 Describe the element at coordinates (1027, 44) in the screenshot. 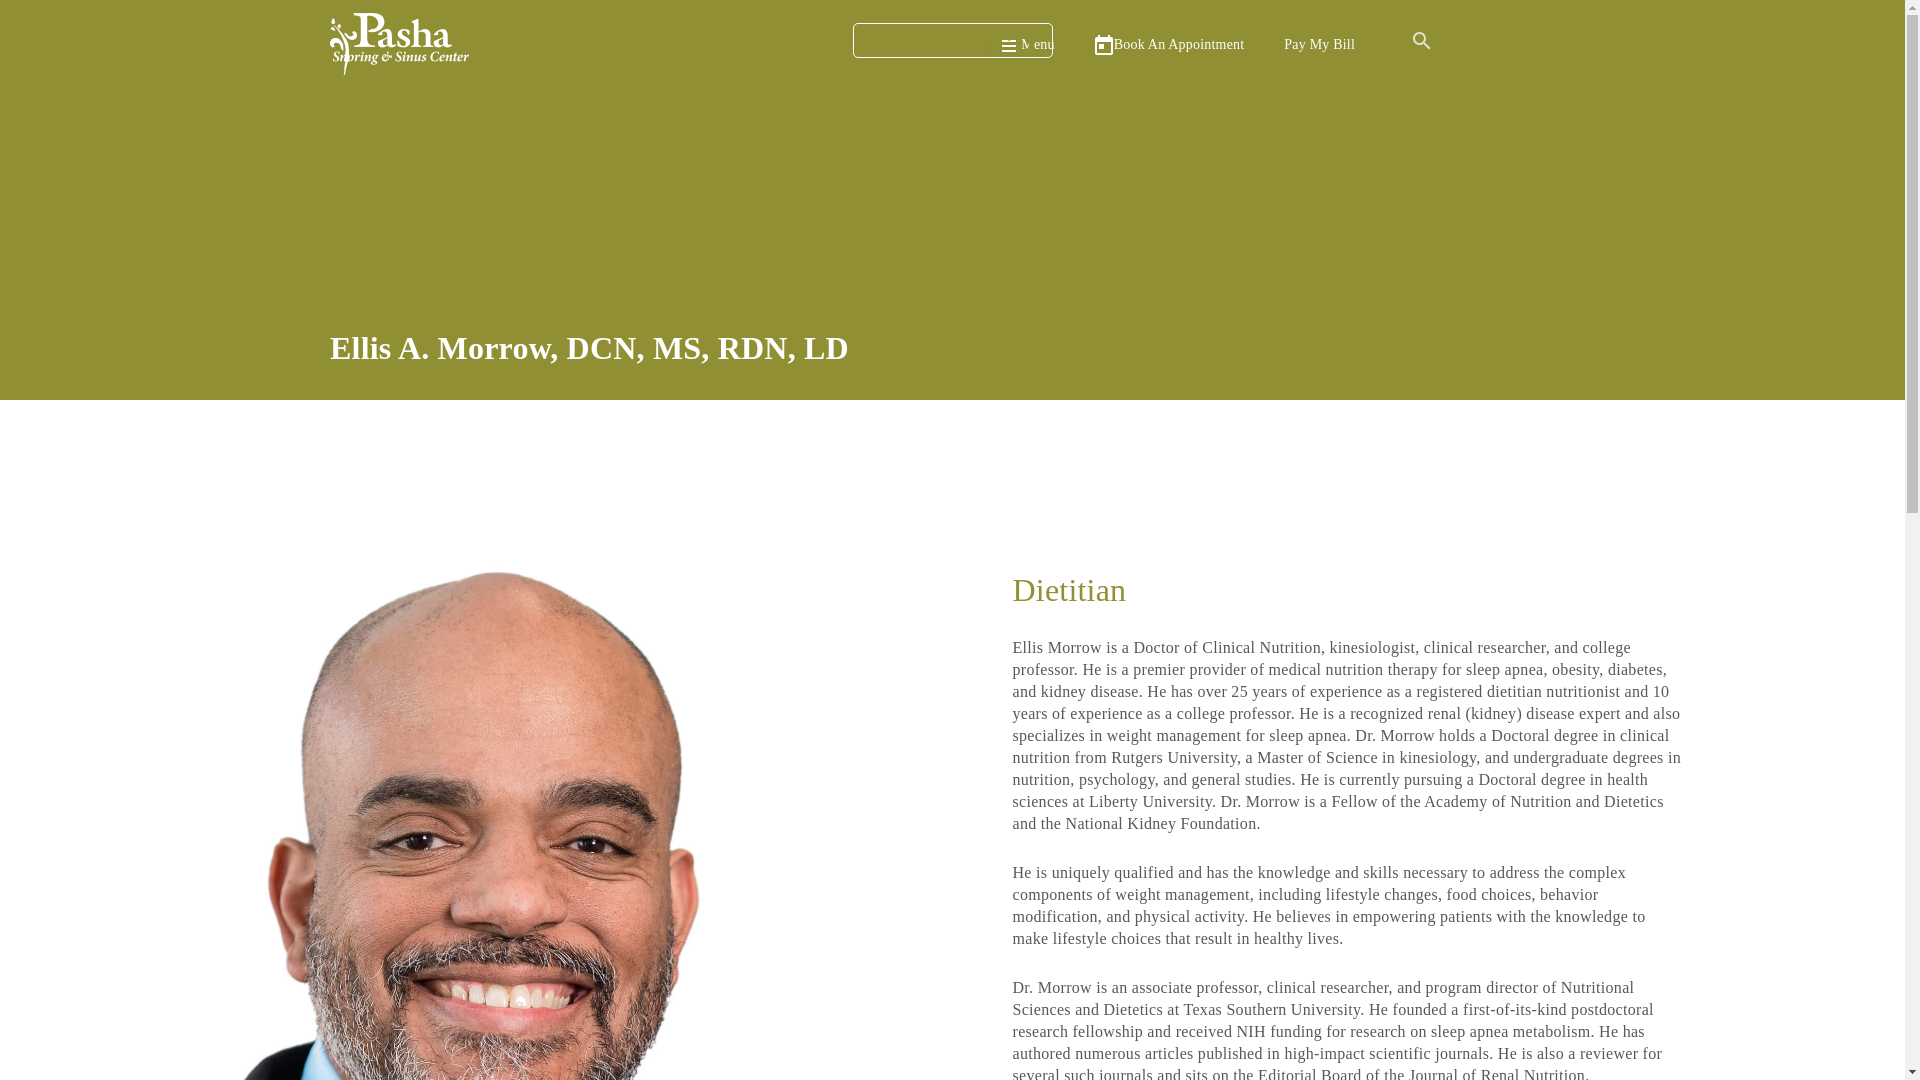

I see `Menu` at that location.